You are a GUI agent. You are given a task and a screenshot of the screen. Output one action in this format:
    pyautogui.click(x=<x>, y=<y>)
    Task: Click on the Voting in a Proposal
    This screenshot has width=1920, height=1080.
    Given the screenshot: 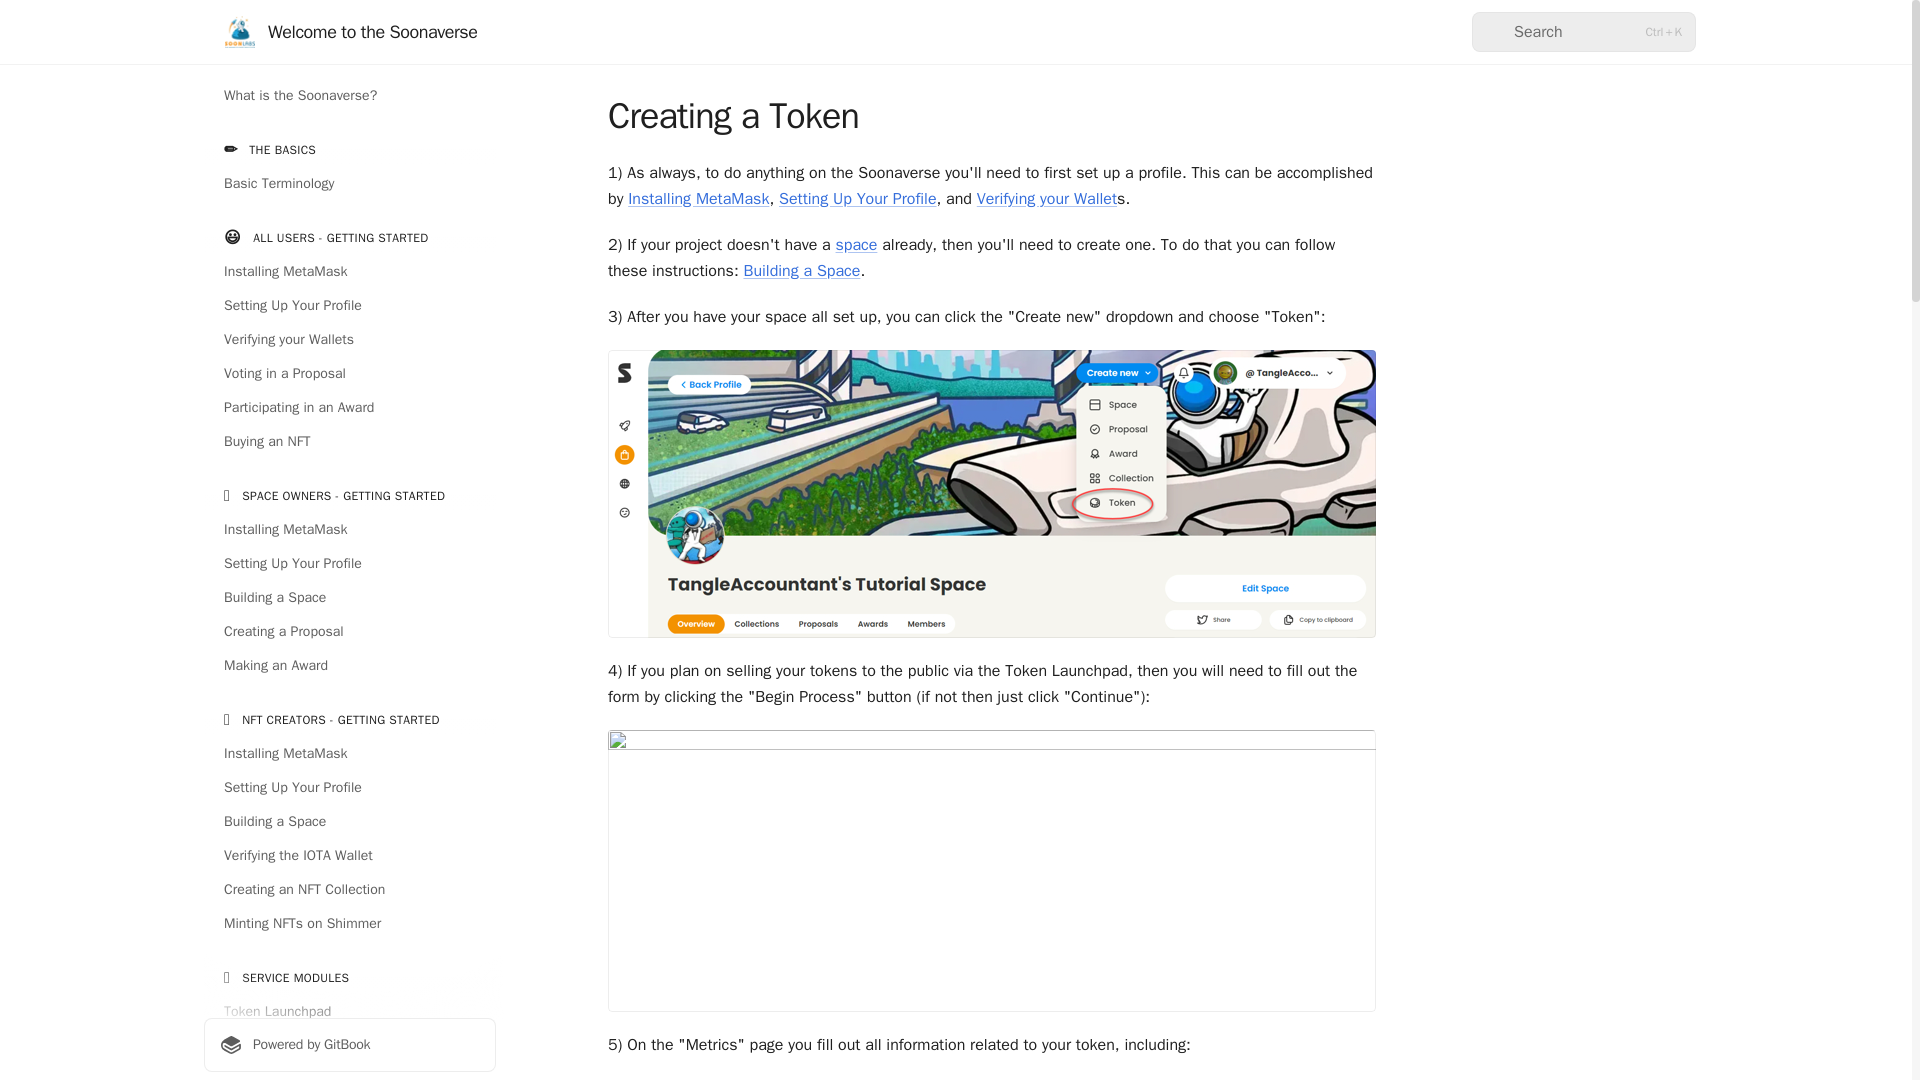 What is the action you would take?
    pyautogui.click(x=349, y=373)
    